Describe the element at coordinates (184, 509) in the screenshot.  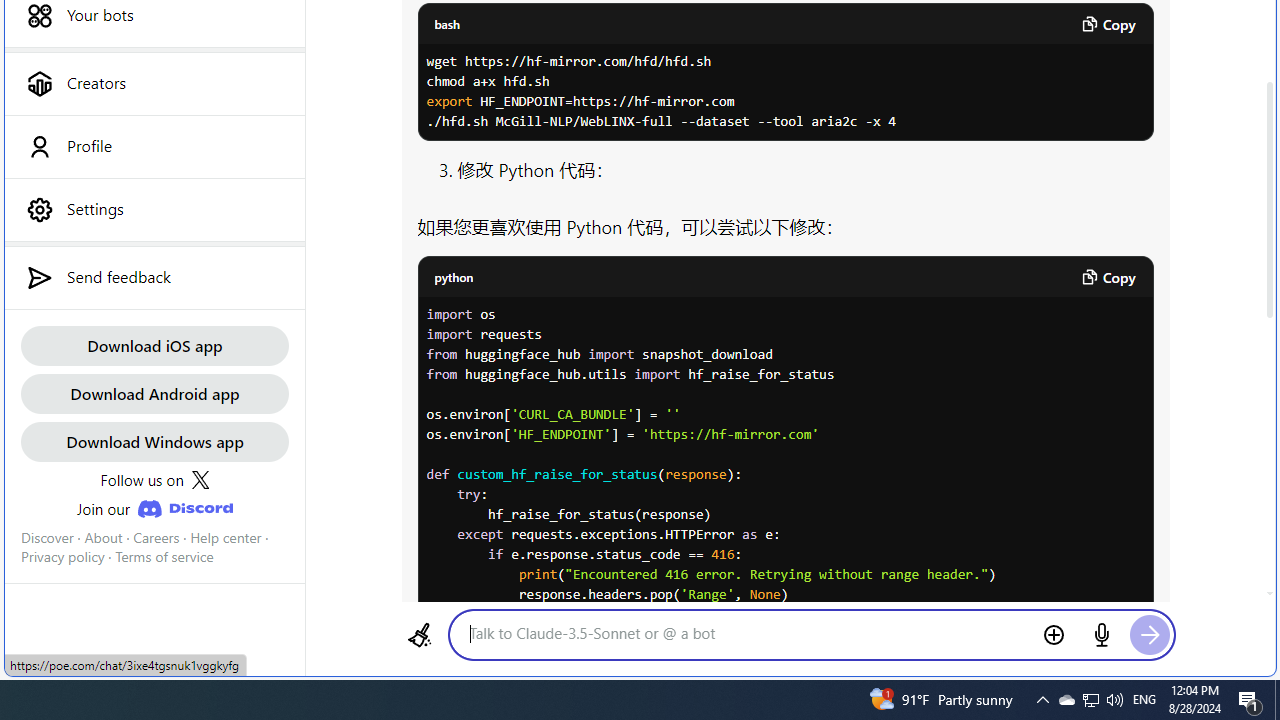
I see `Class: JoinDiscordLink_discordIcon__Xw13A` at that location.